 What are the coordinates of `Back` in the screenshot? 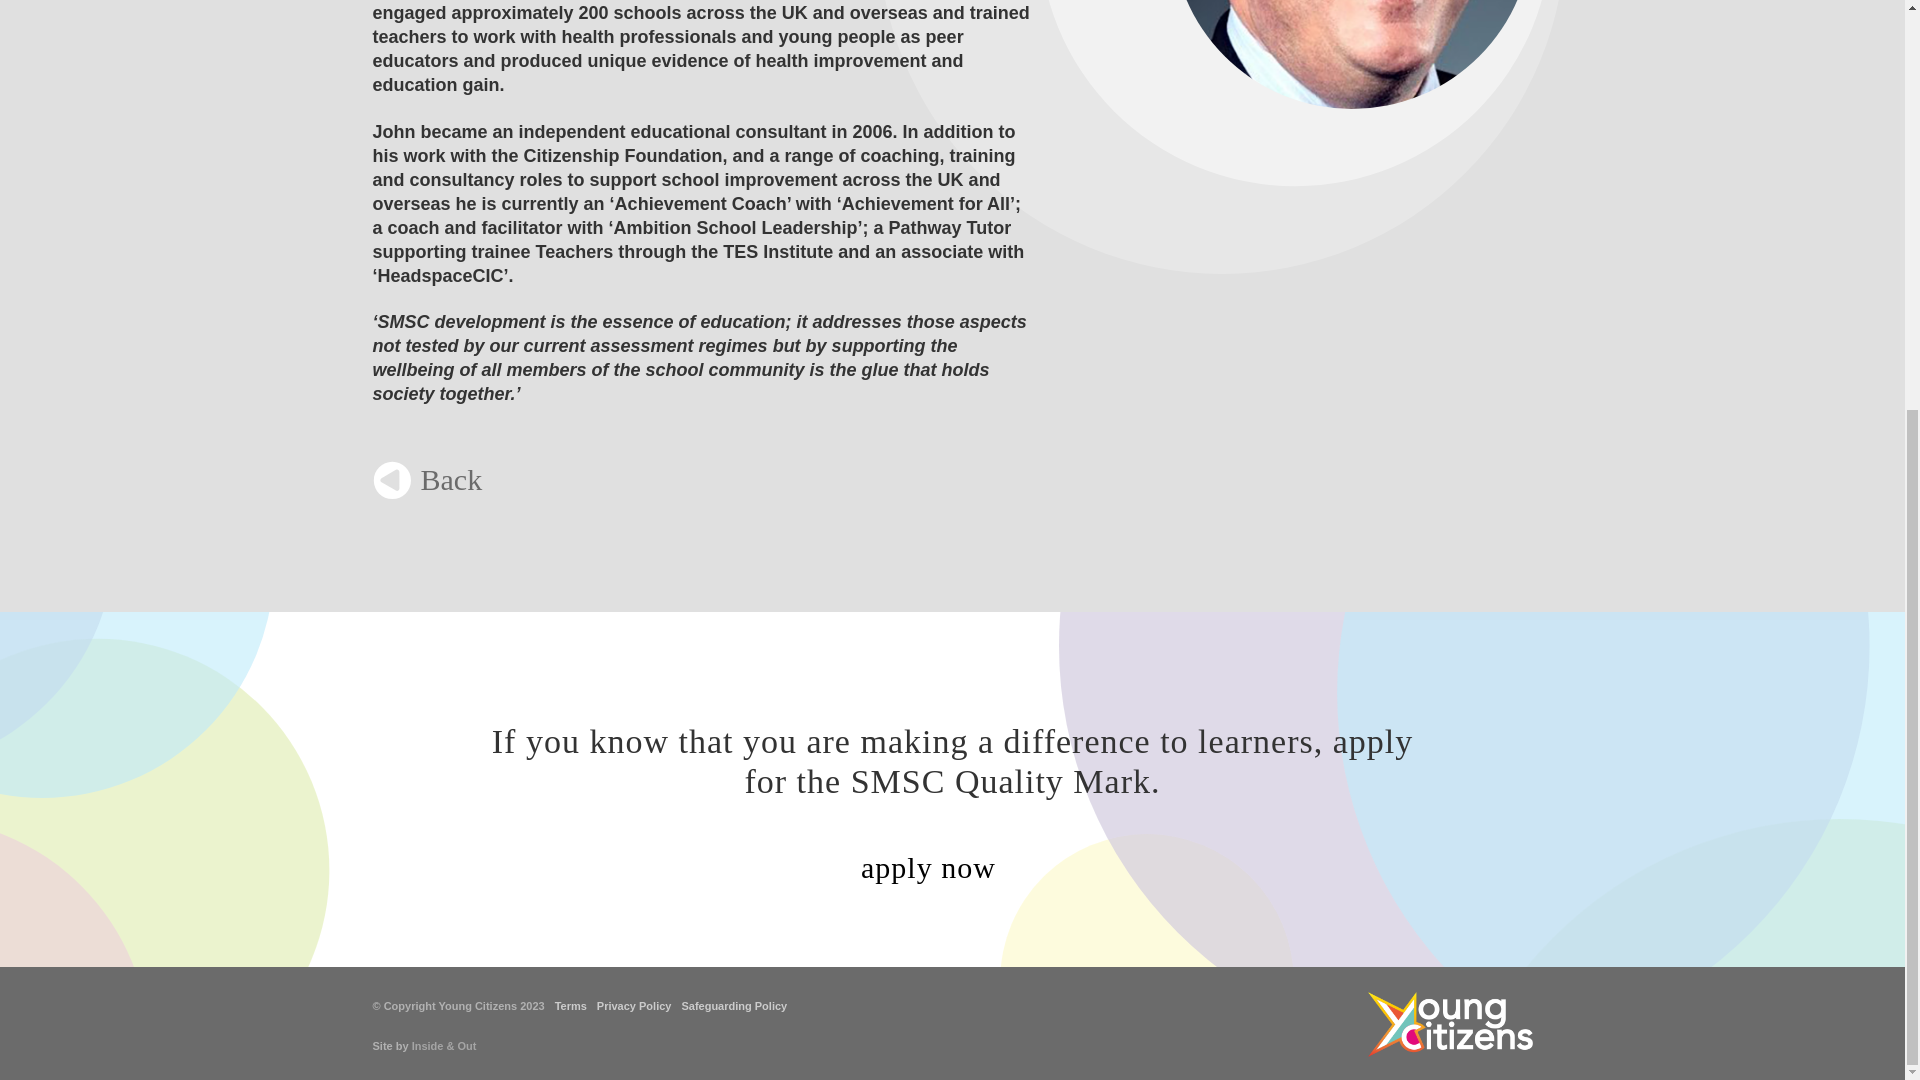 It's located at (426, 480).